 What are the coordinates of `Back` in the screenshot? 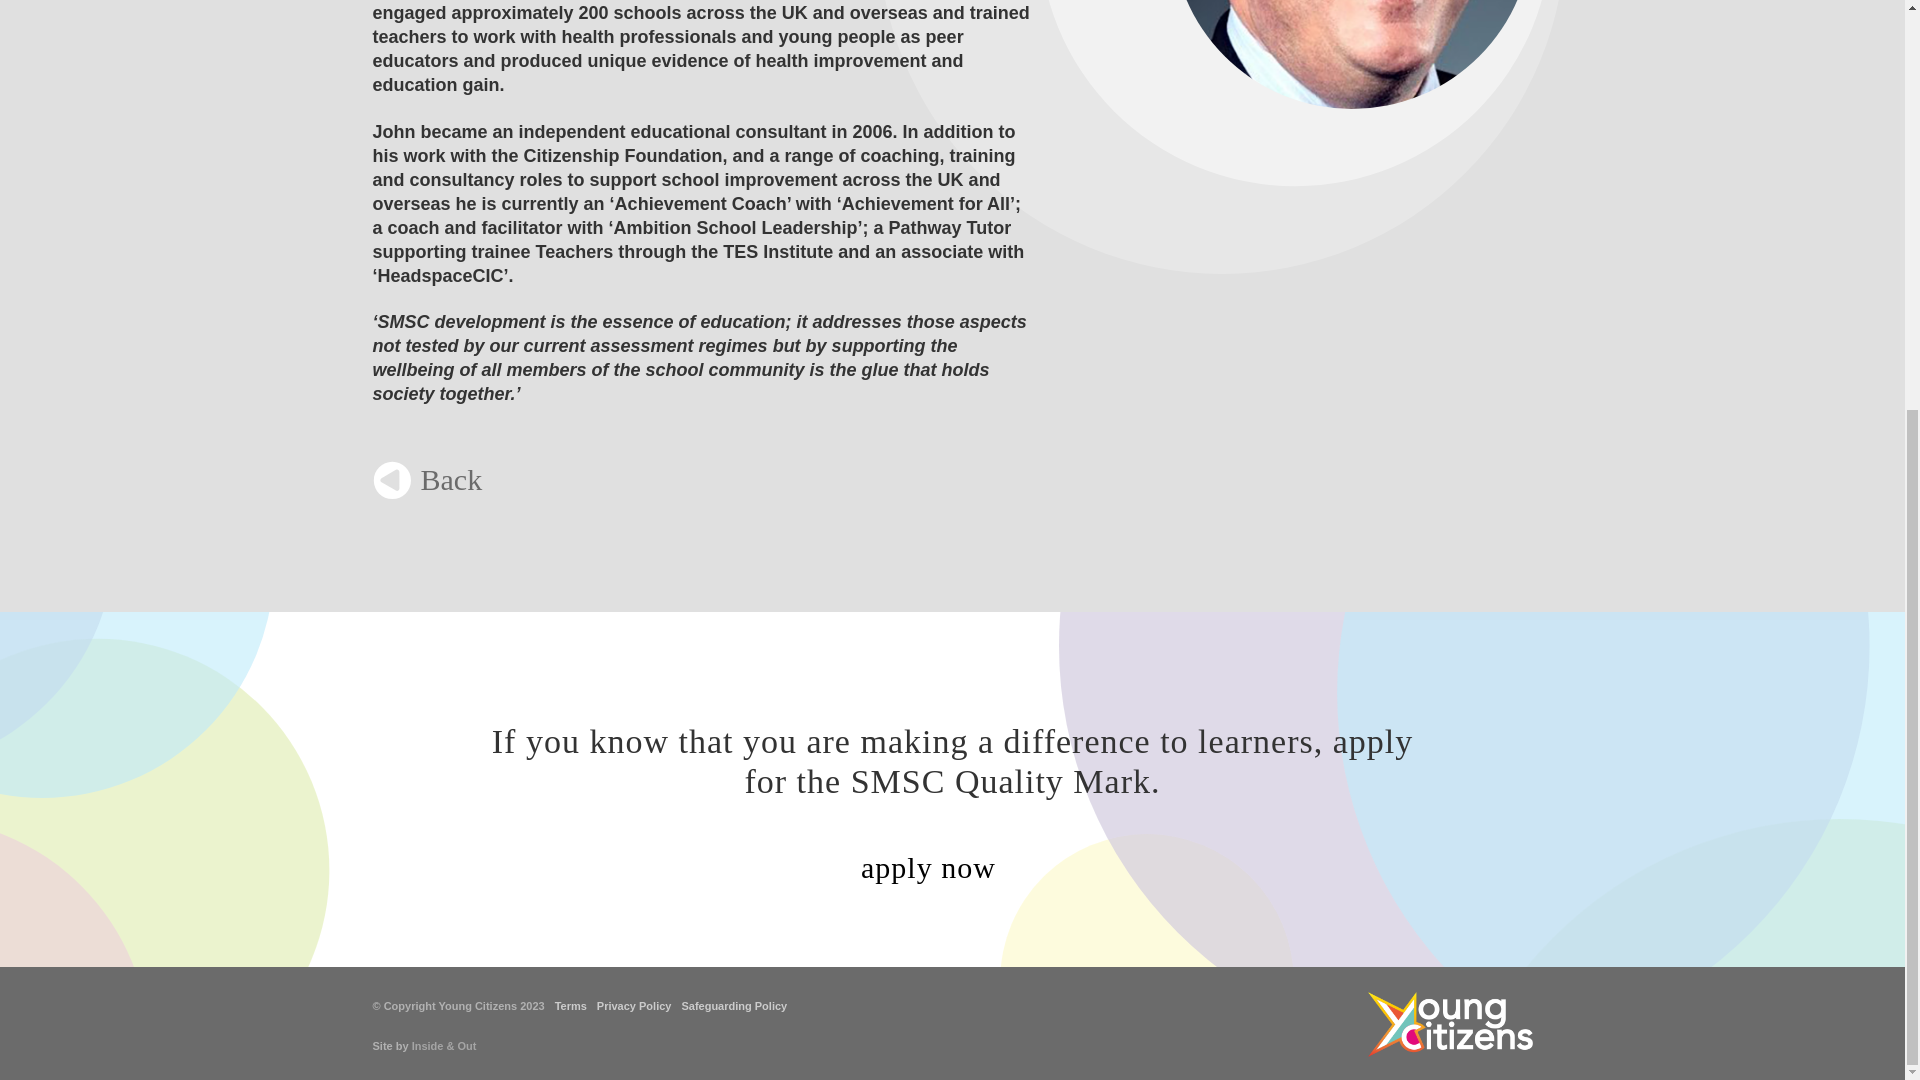 It's located at (426, 480).